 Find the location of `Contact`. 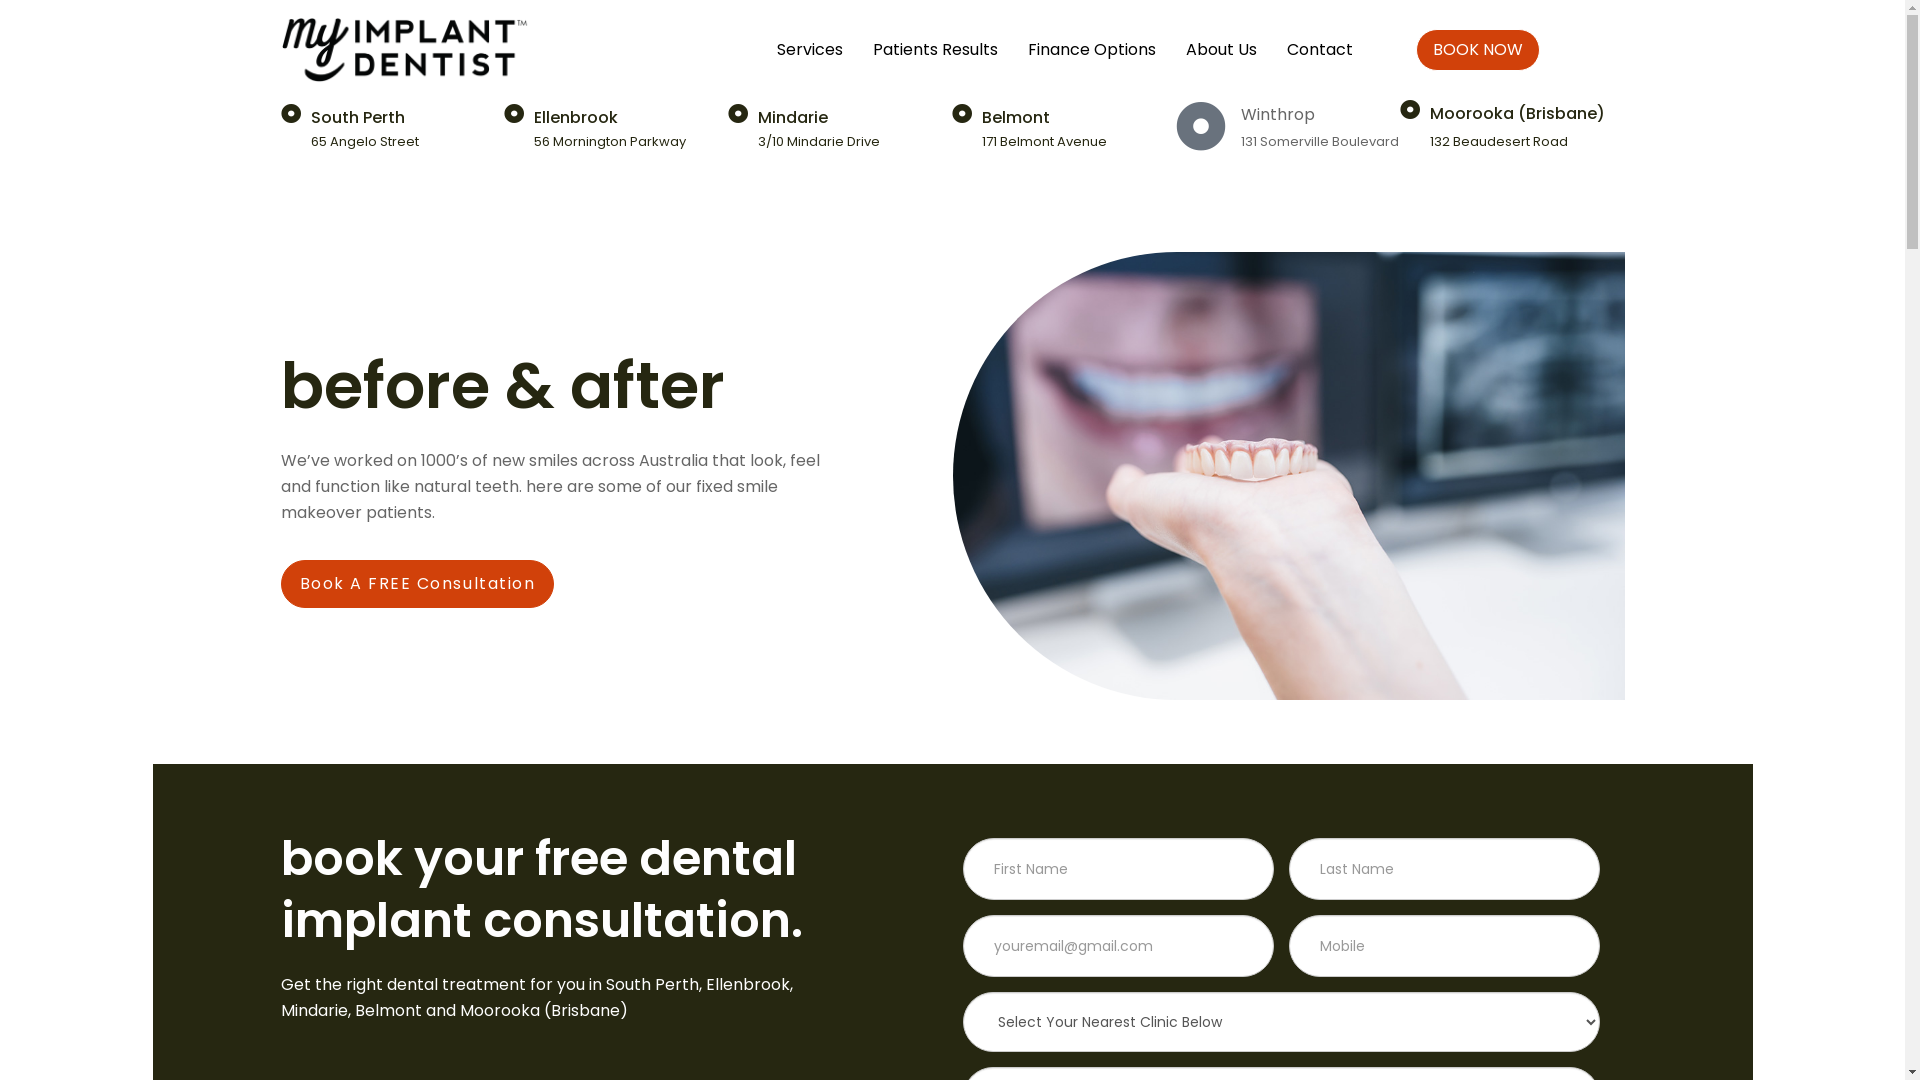

Contact is located at coordinates (1320, 50).